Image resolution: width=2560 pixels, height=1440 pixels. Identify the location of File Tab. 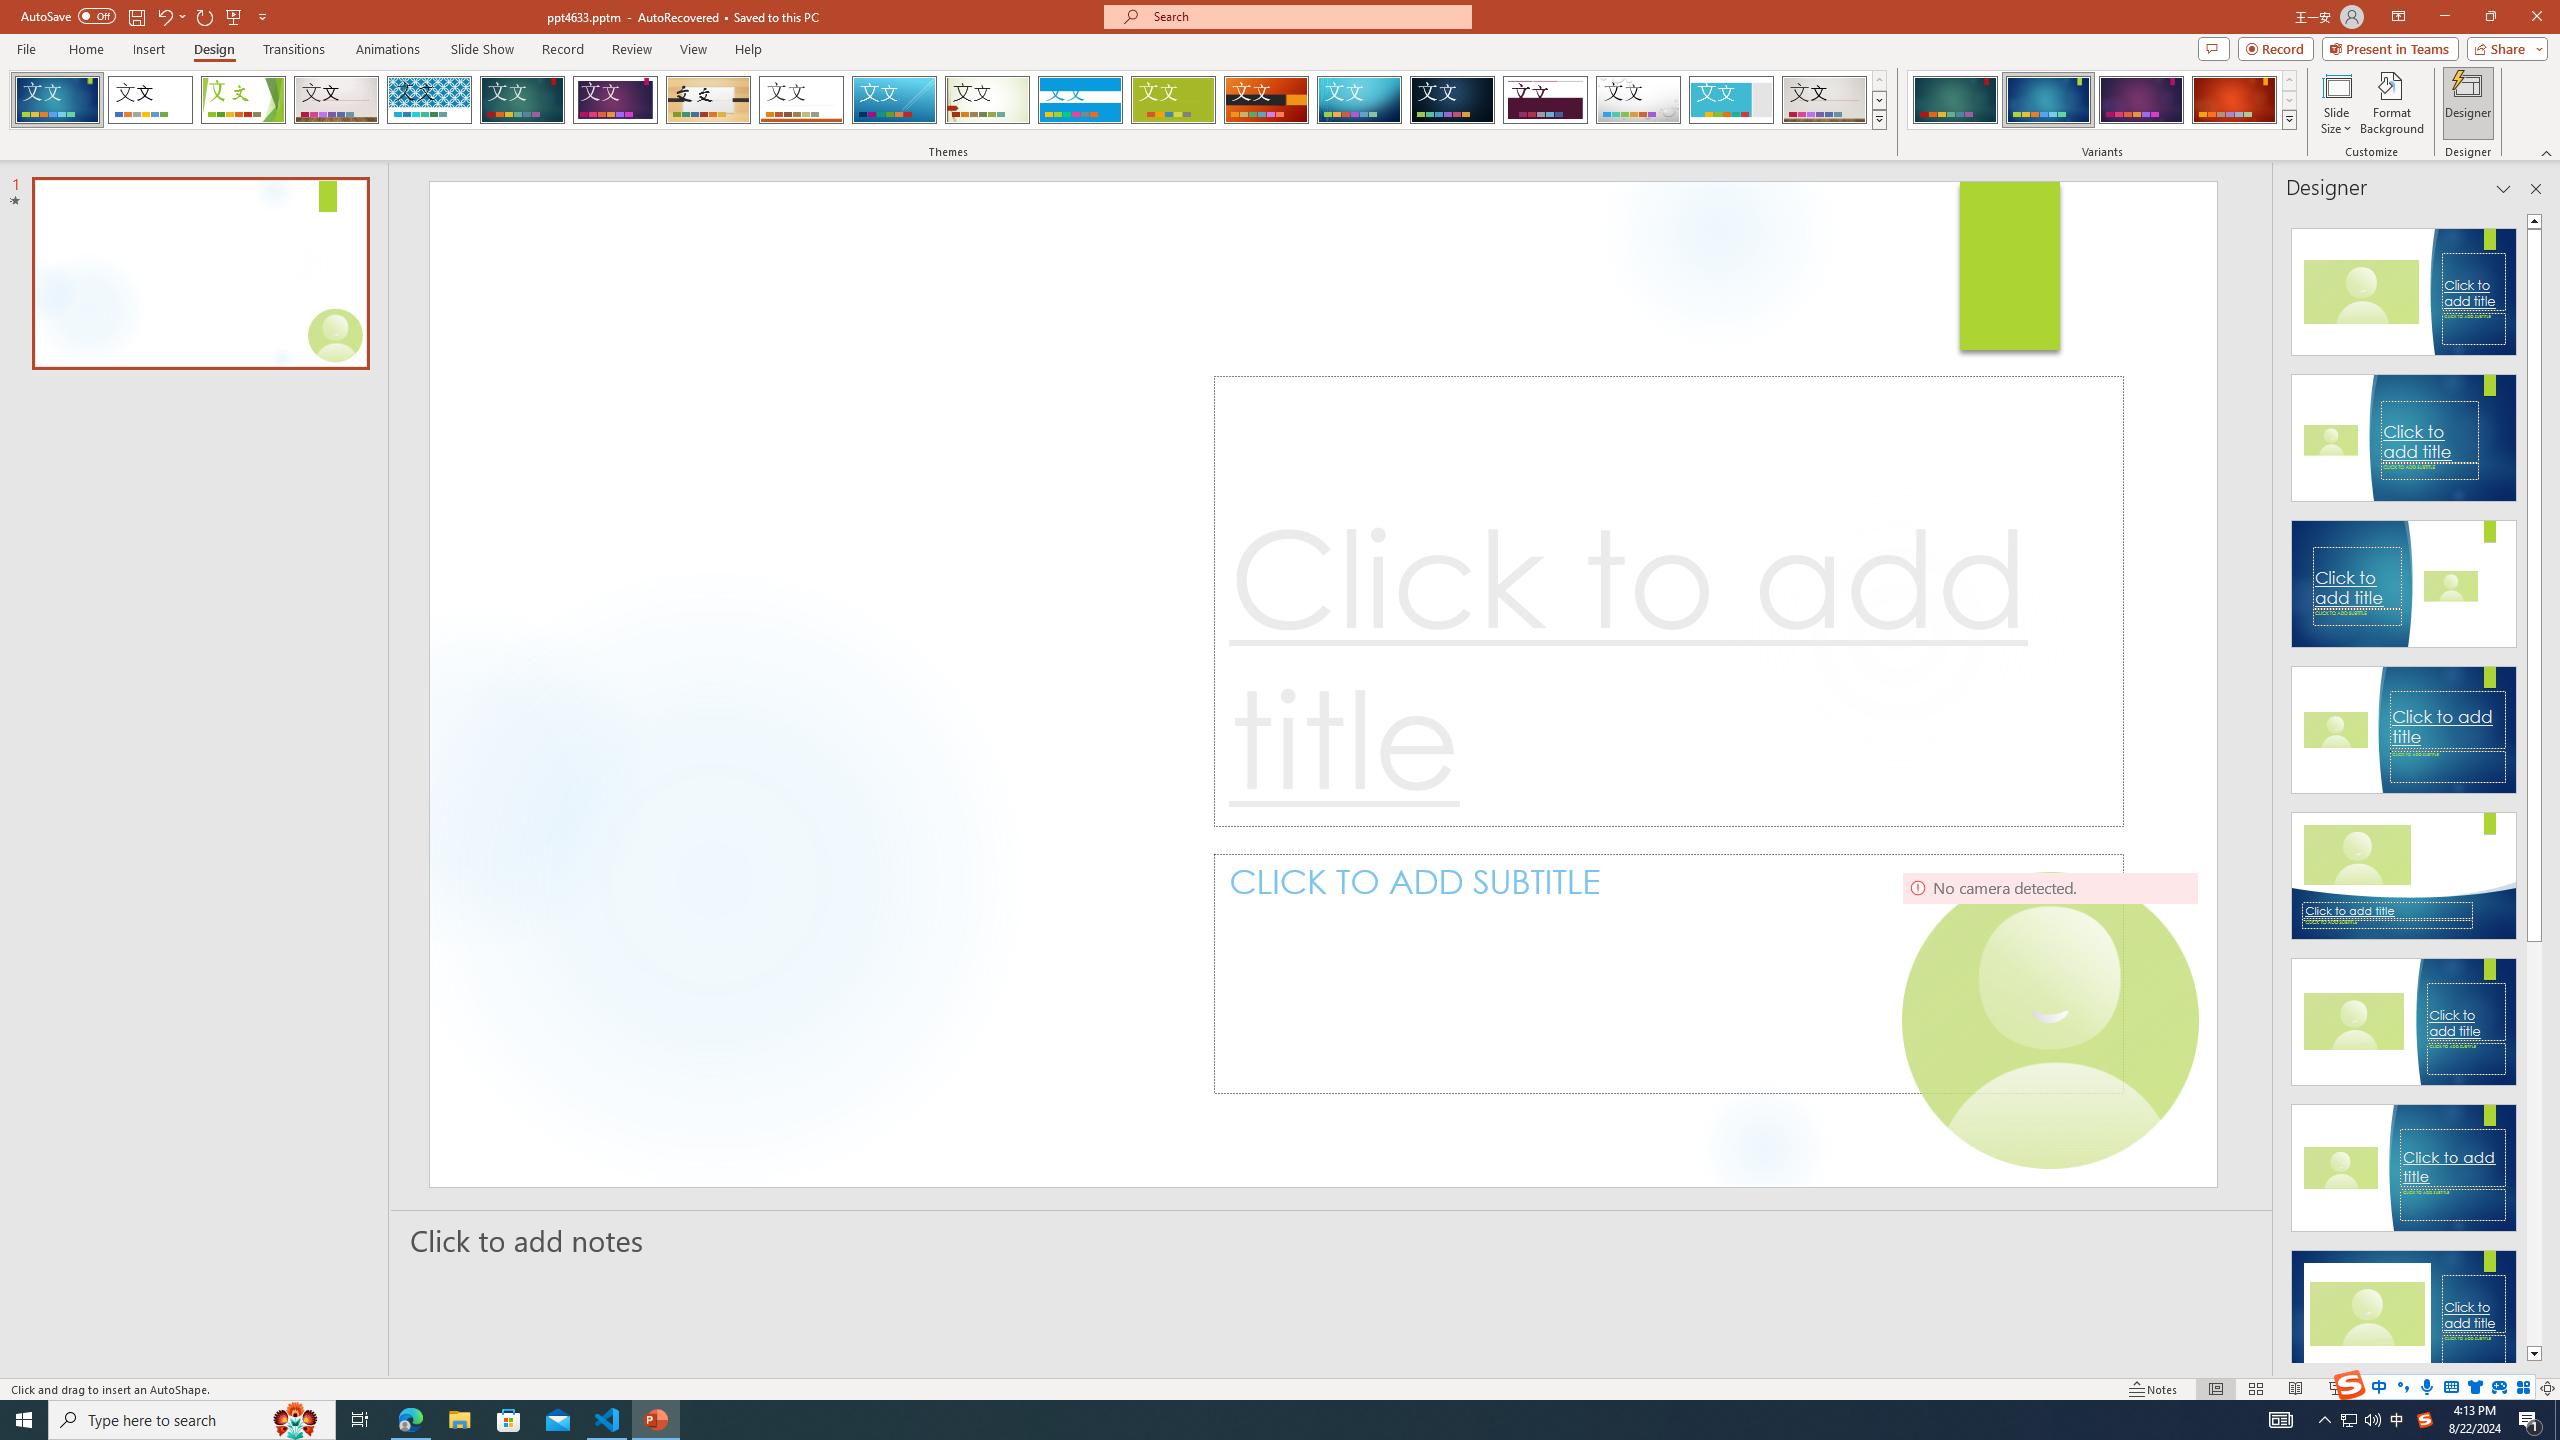
(26, 48).